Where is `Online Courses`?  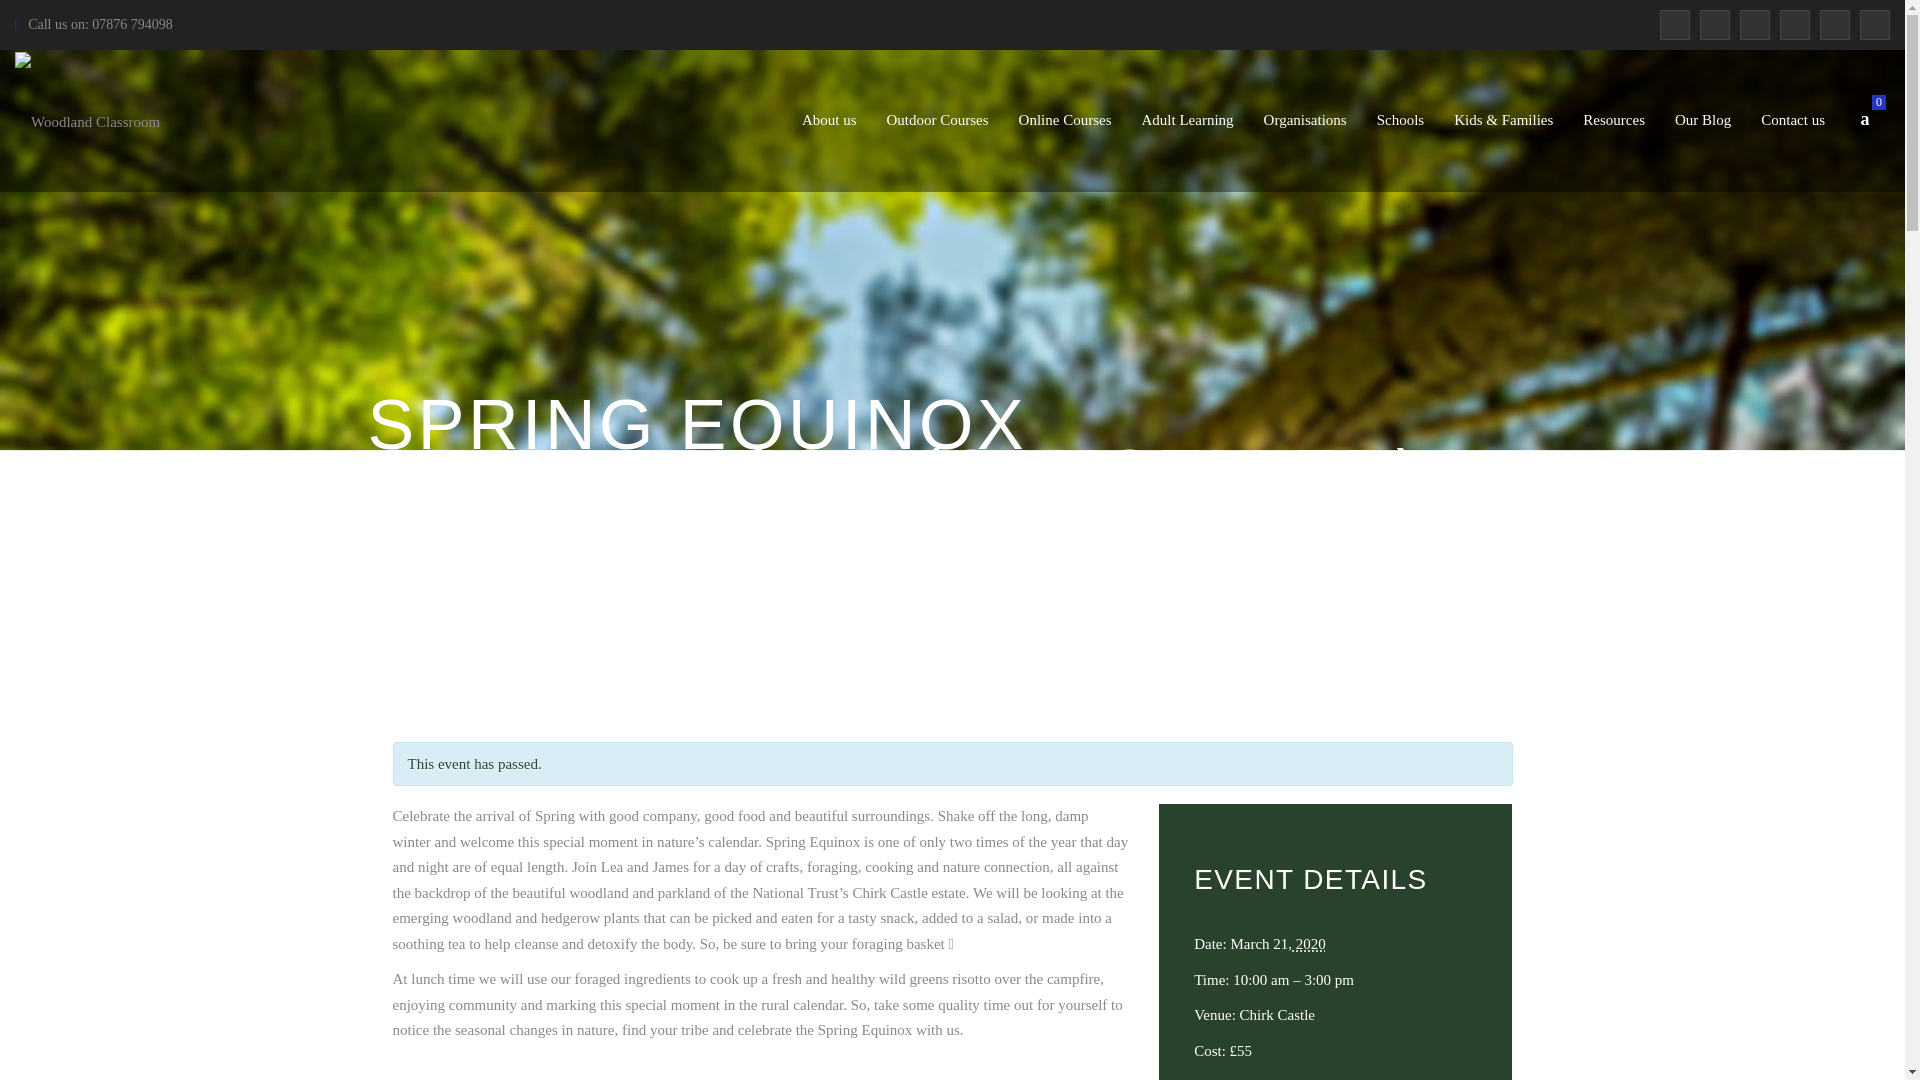
Online Courses is located at coordinates (1066, 120).